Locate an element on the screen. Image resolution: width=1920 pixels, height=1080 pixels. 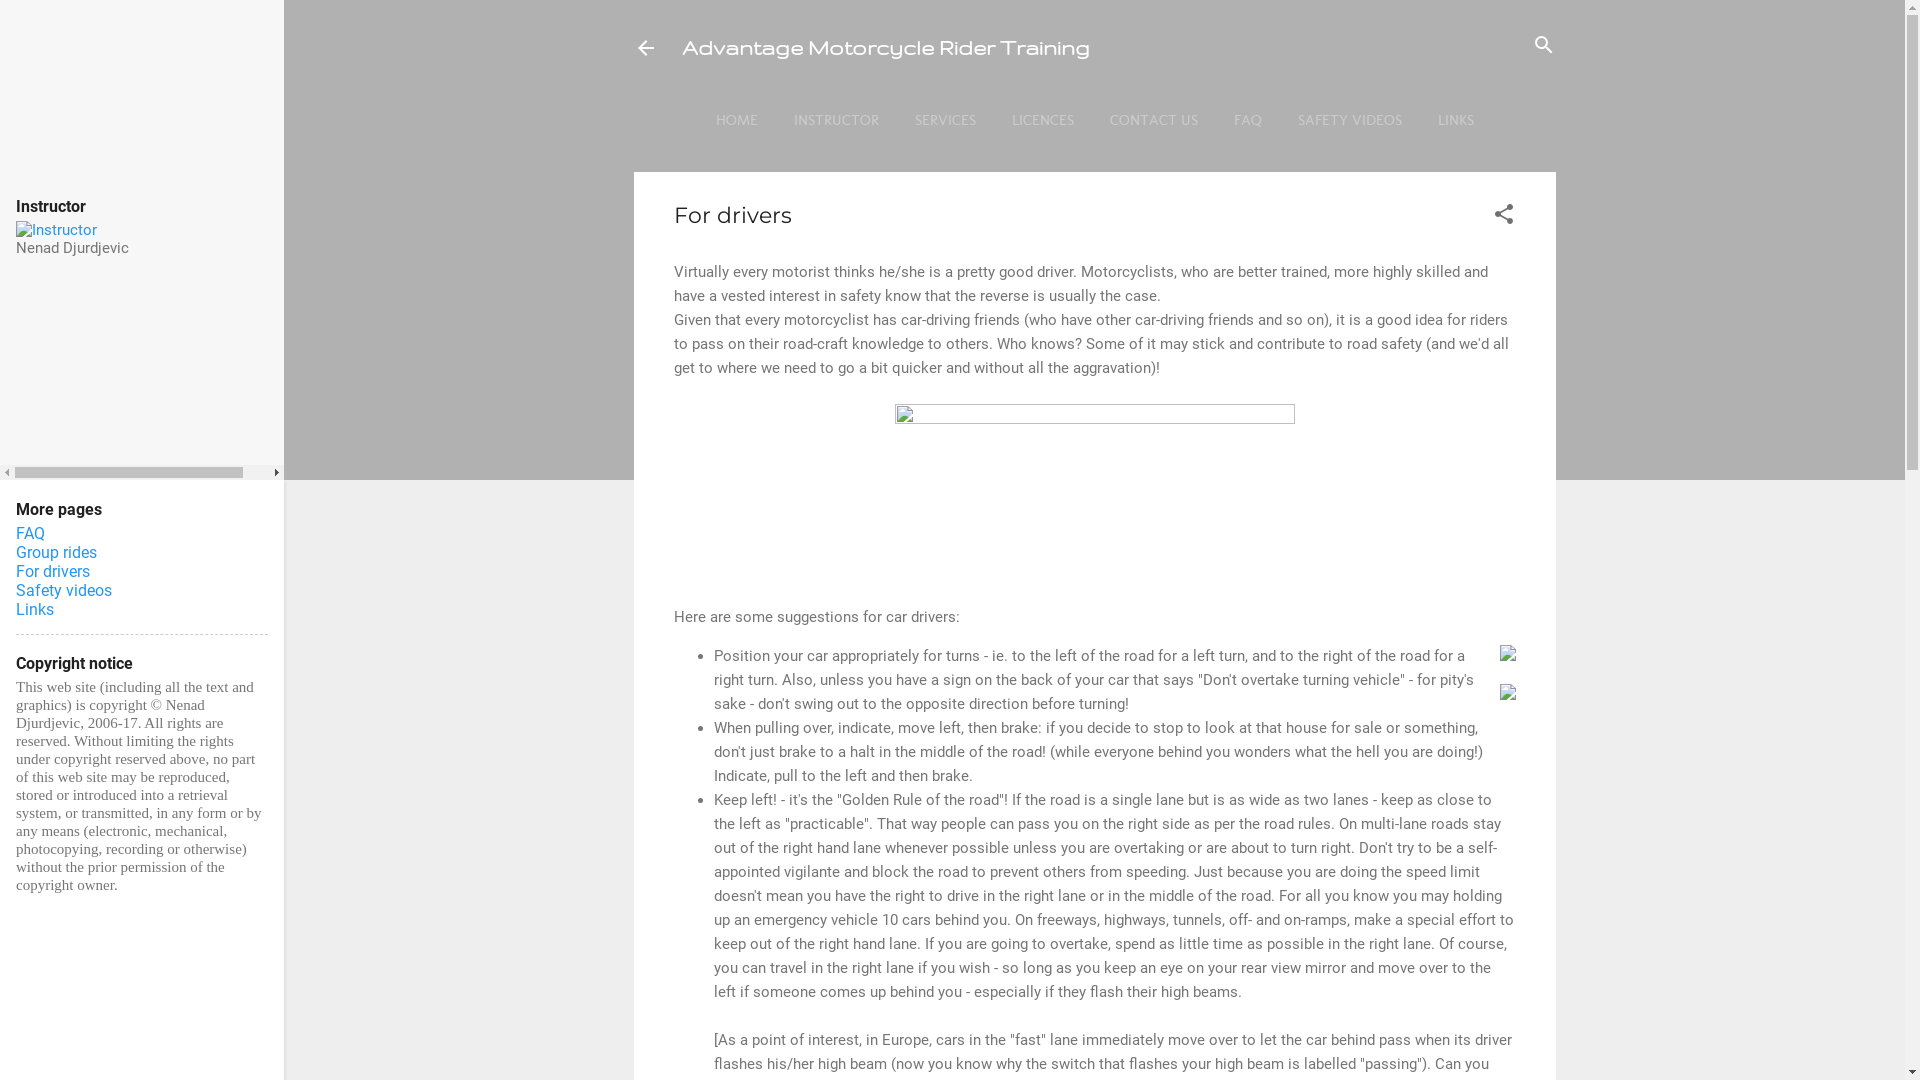
SERVICES is located at coordinates (944, 120).